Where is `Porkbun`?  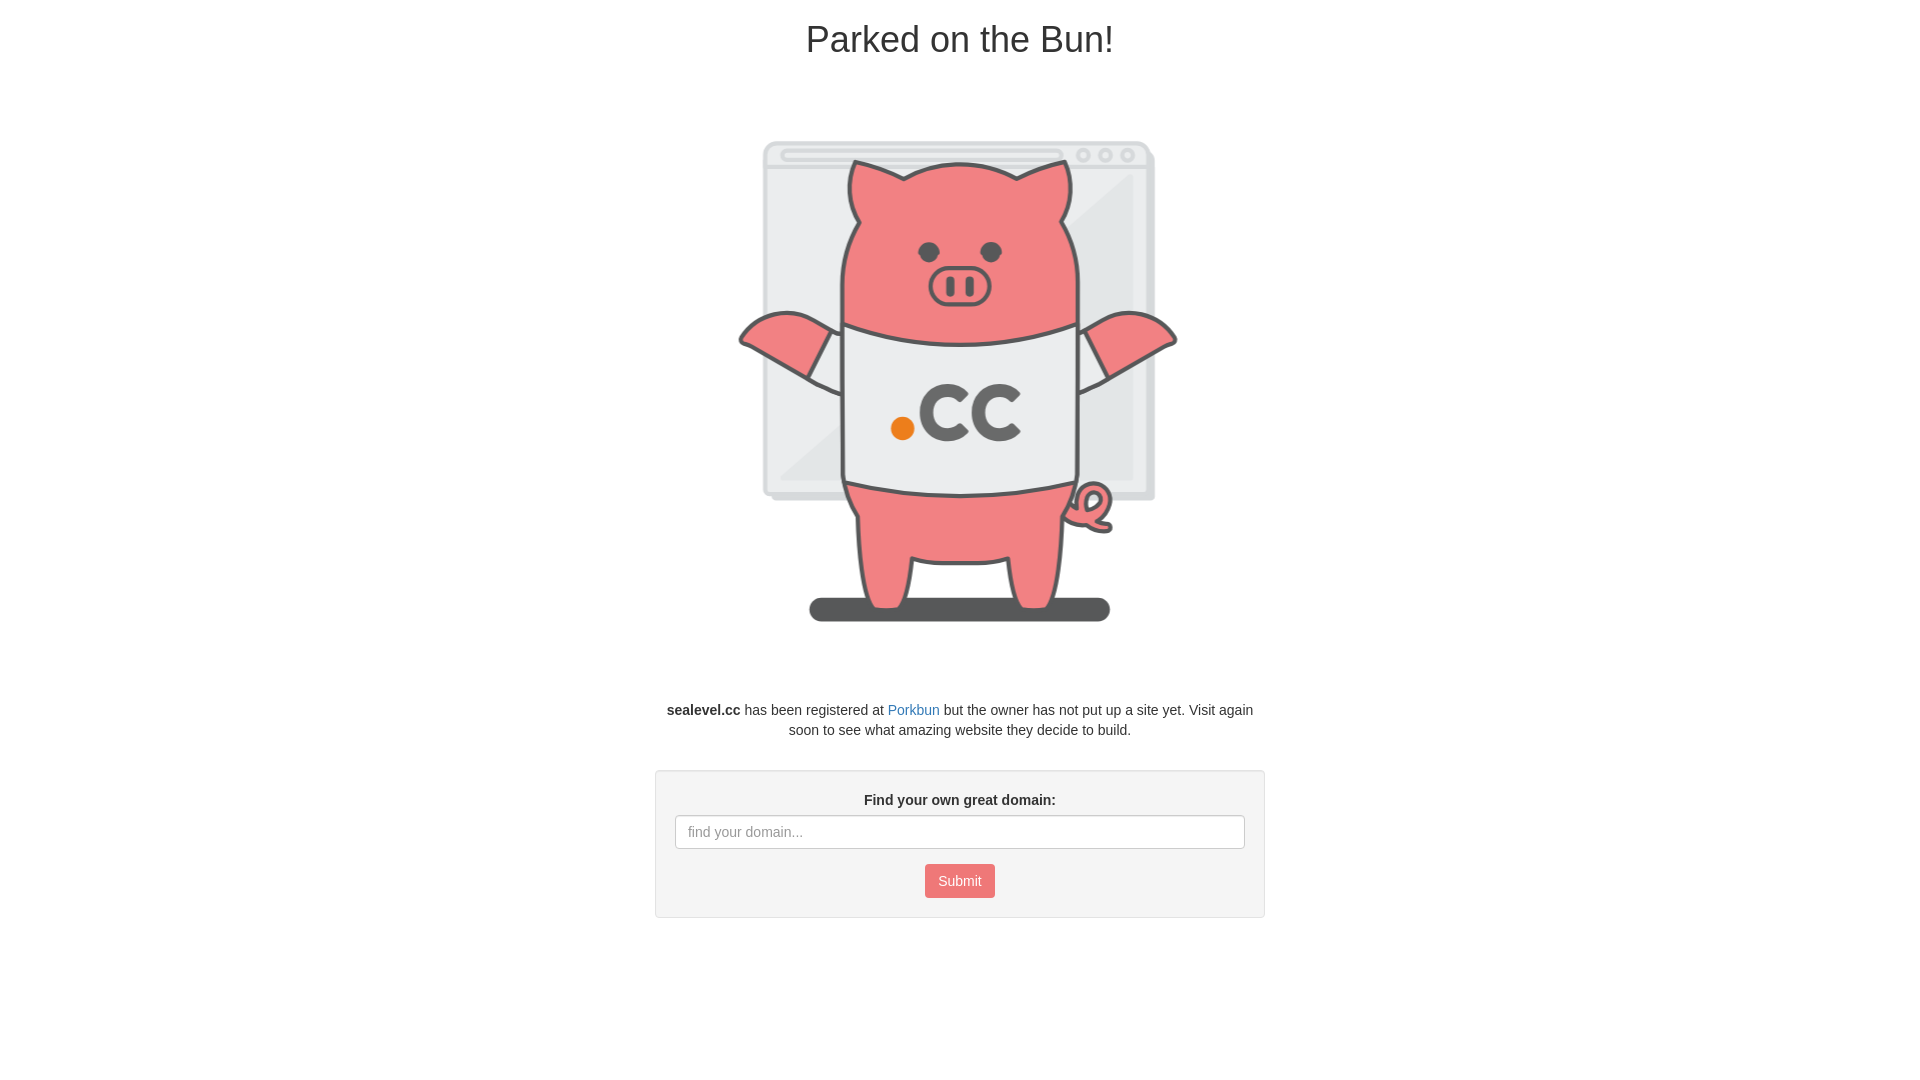 Porkbun is located at coordinates (914, 710).